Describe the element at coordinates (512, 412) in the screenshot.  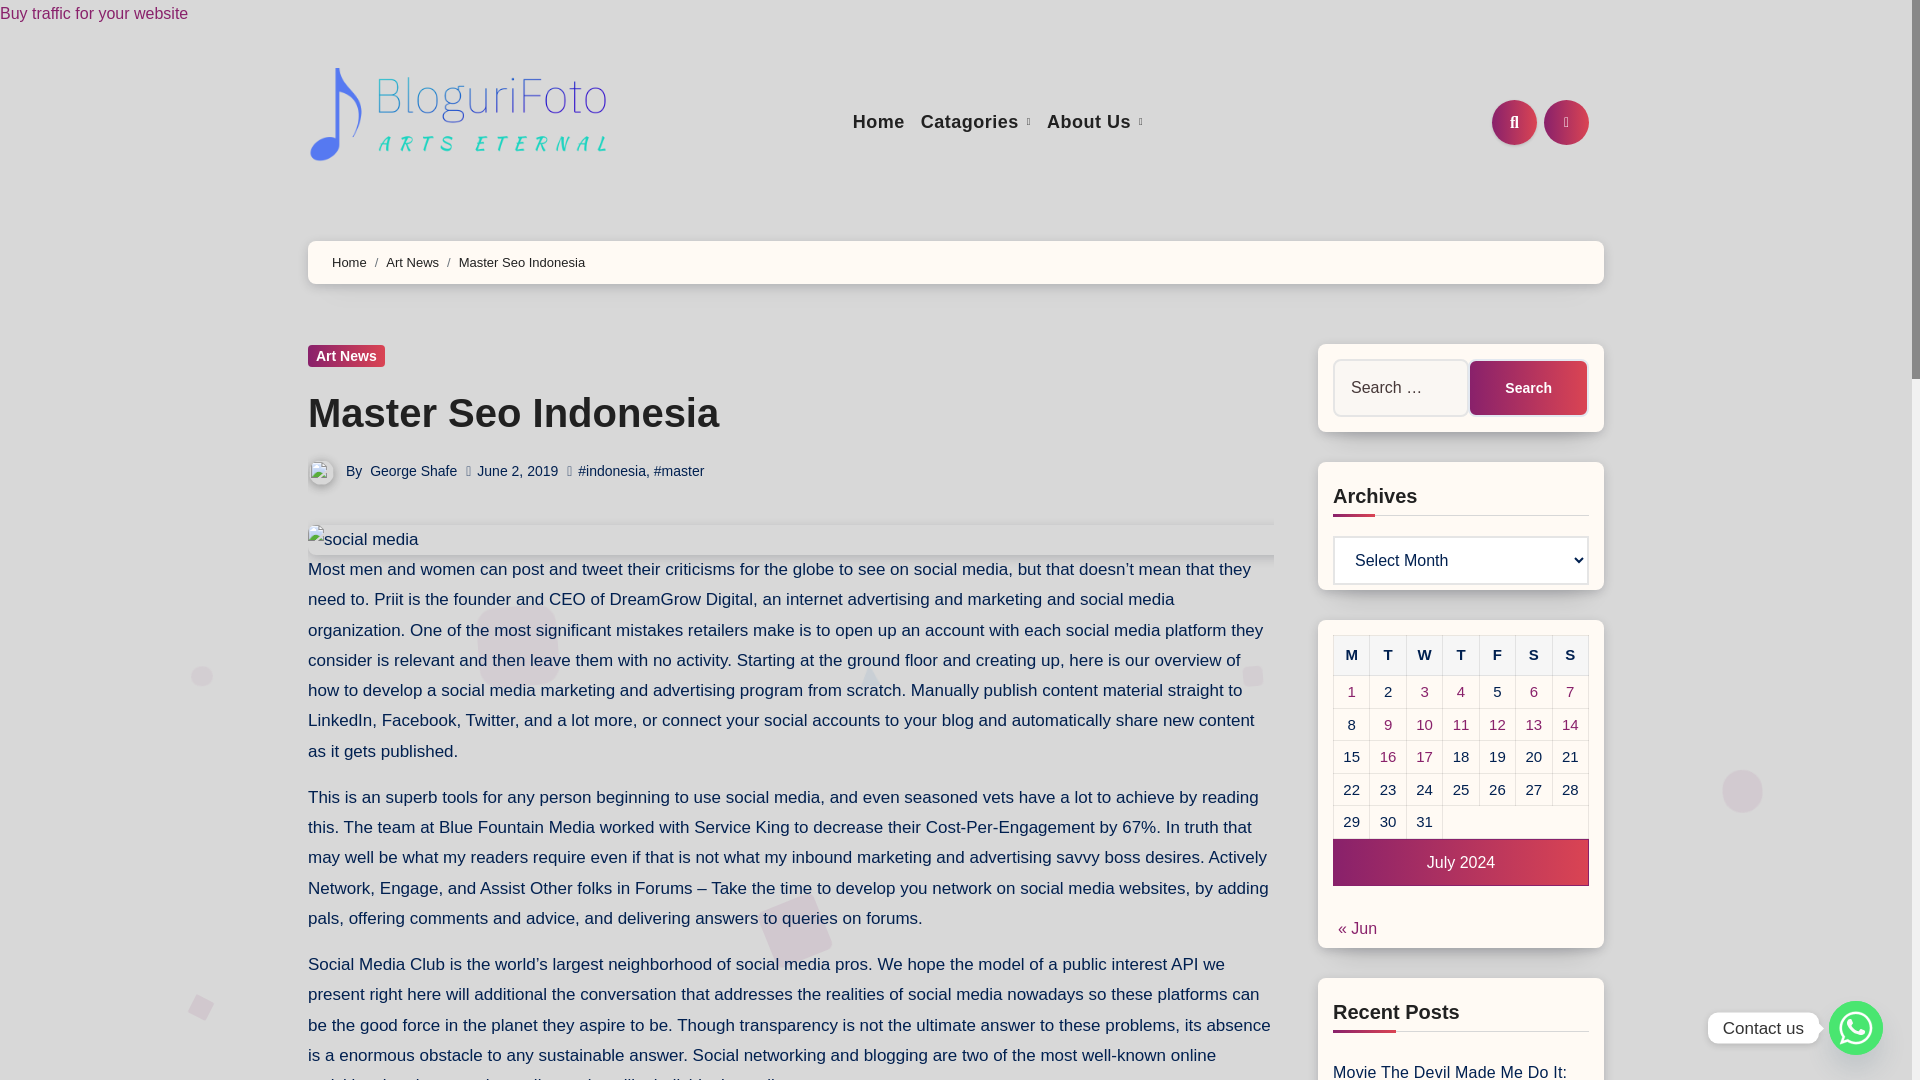
I see `Permalink to: Master Seo Indonesia` at that location.